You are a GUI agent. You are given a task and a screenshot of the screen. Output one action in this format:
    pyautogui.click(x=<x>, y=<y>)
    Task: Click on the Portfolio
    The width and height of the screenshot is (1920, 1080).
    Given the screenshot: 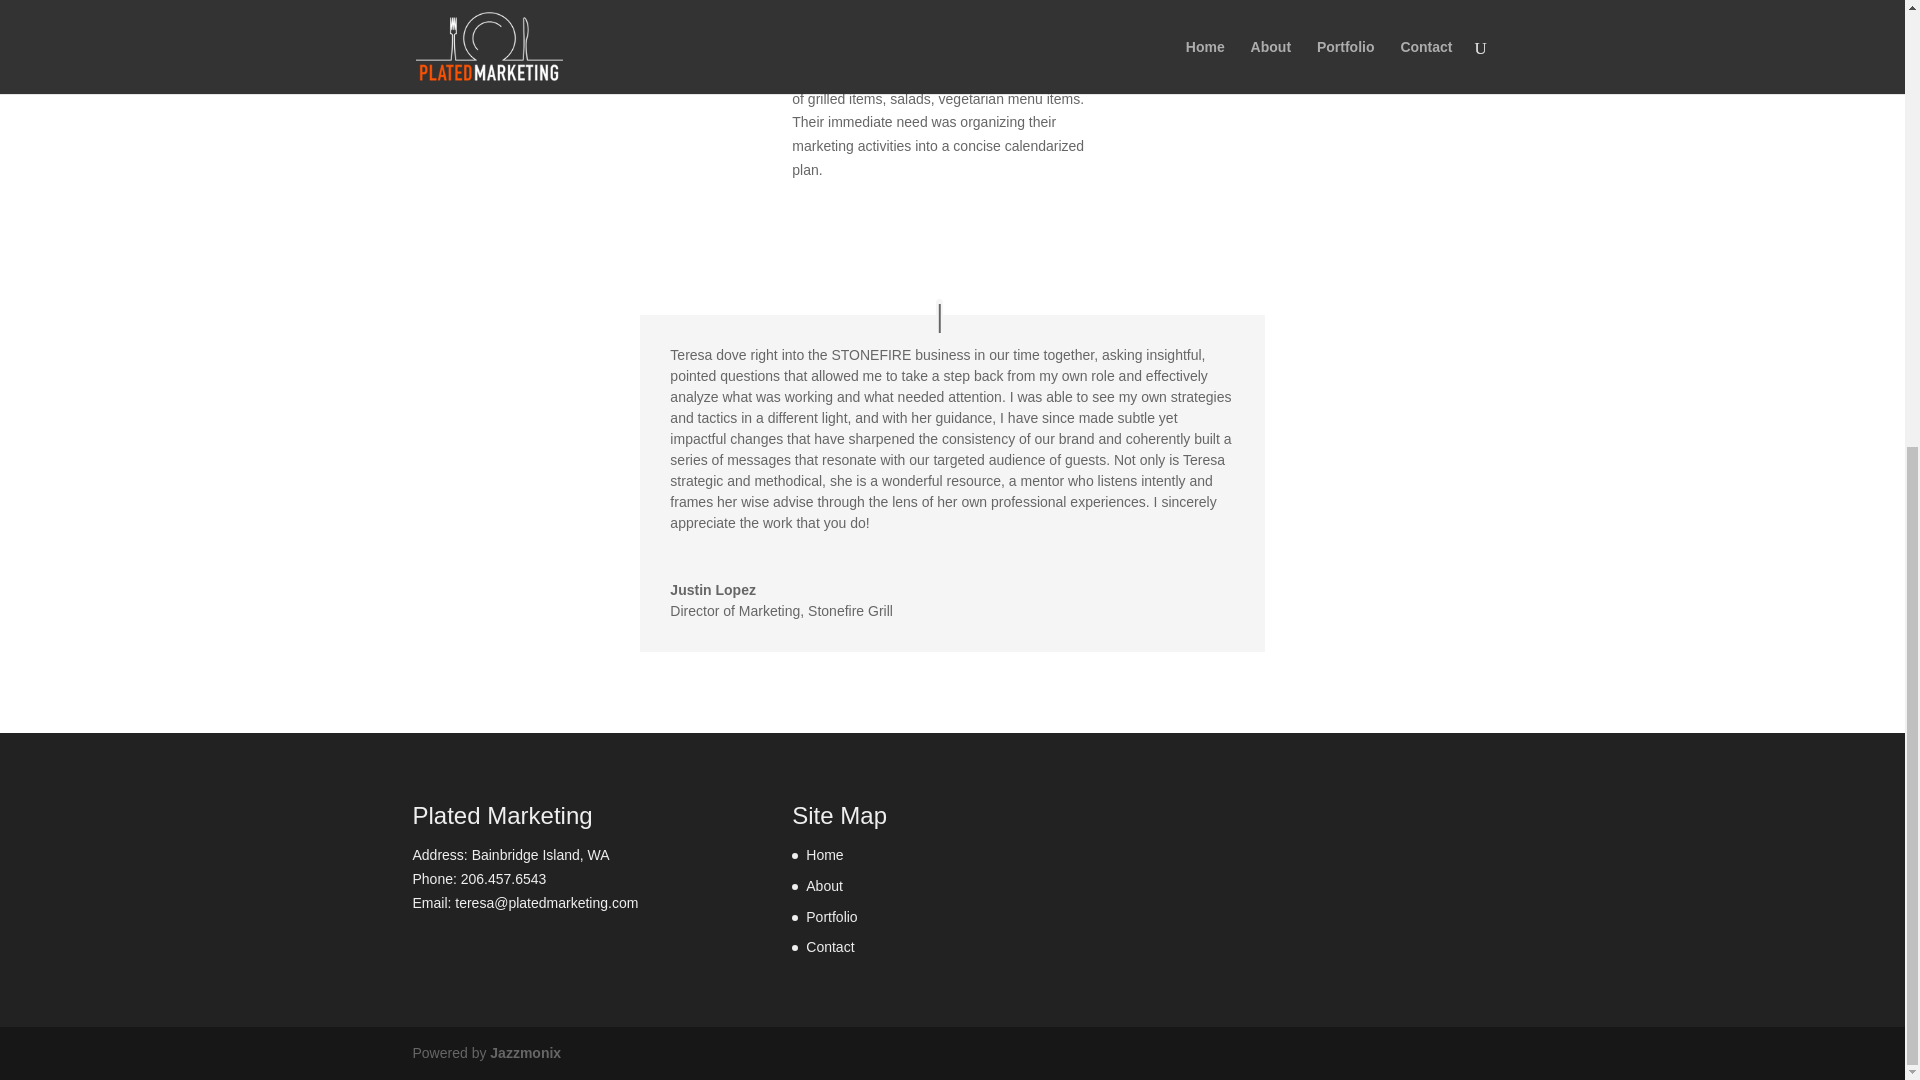 What is the action you would take?
    pyautogui.click(x=831, y=916)
    